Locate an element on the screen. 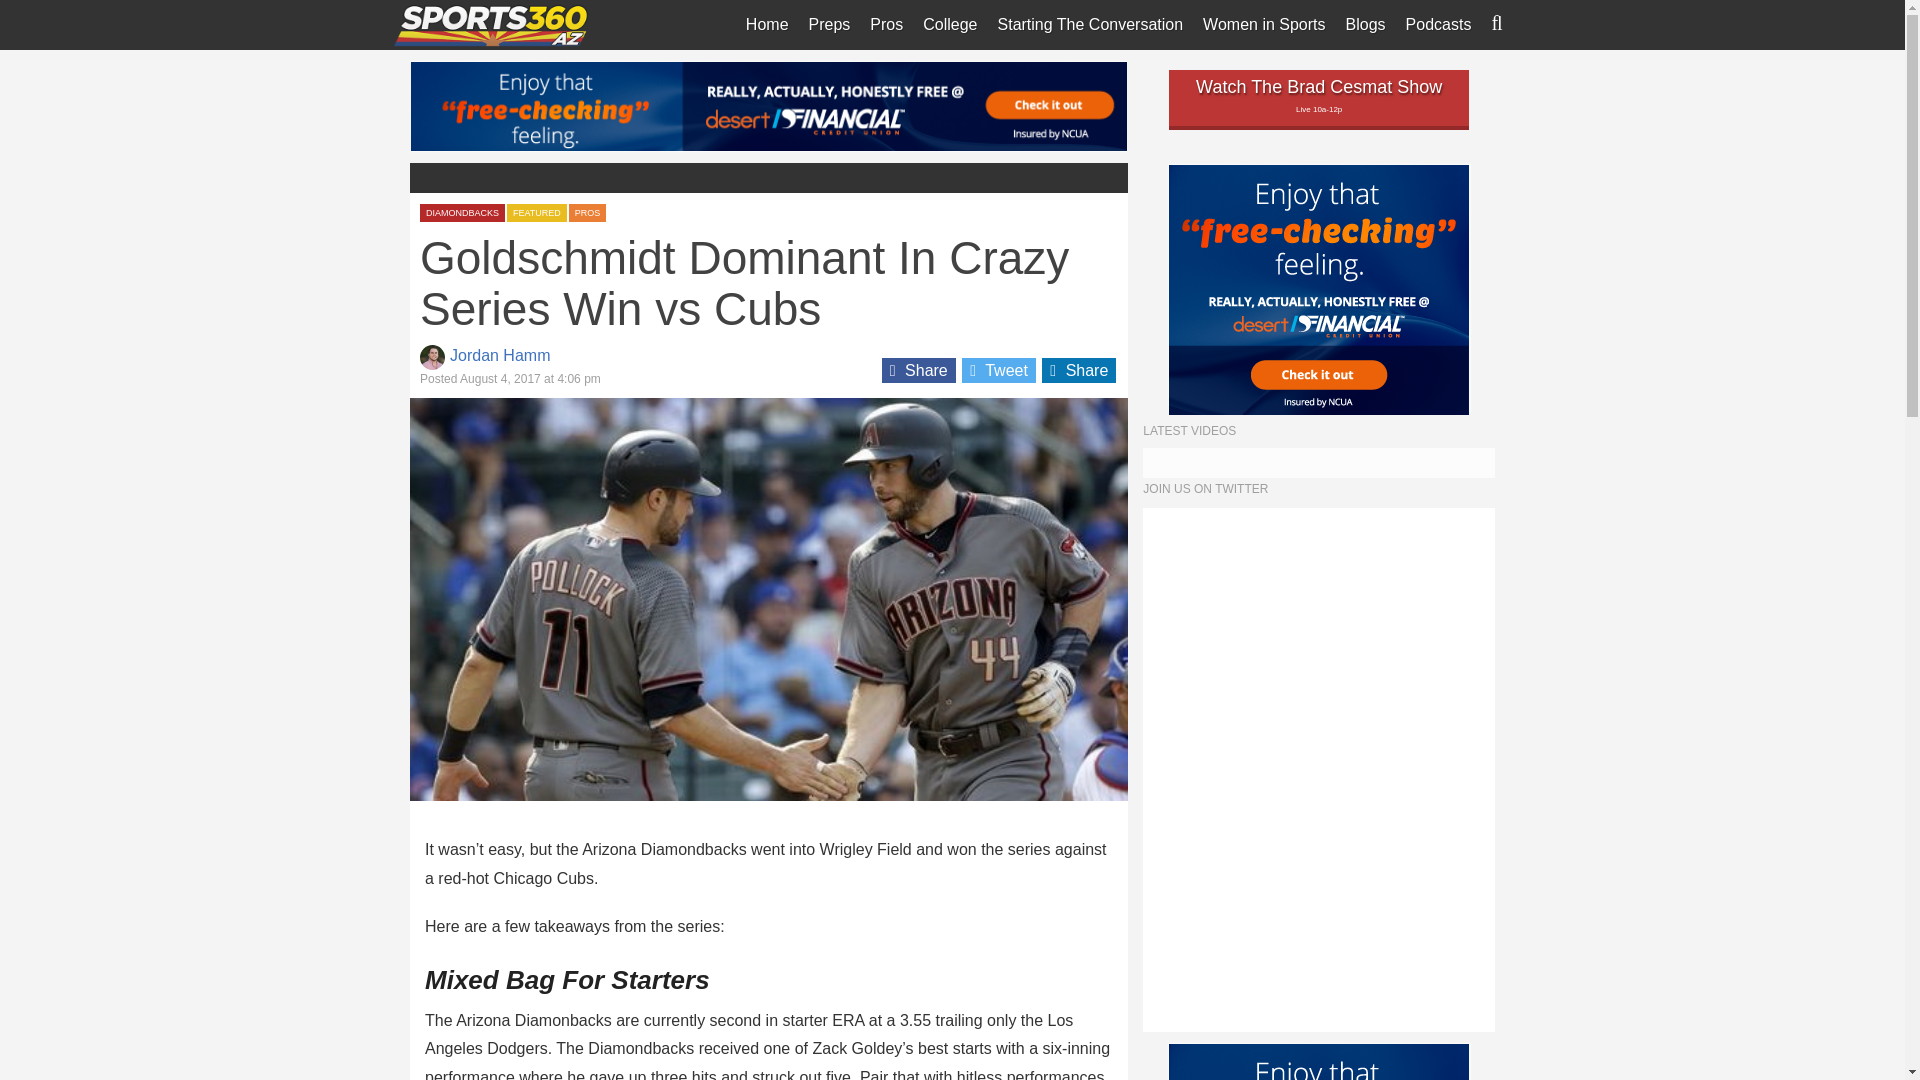 The image size is (1920, 1080). Grand Canyon University is located at coordinates (1002, 299).